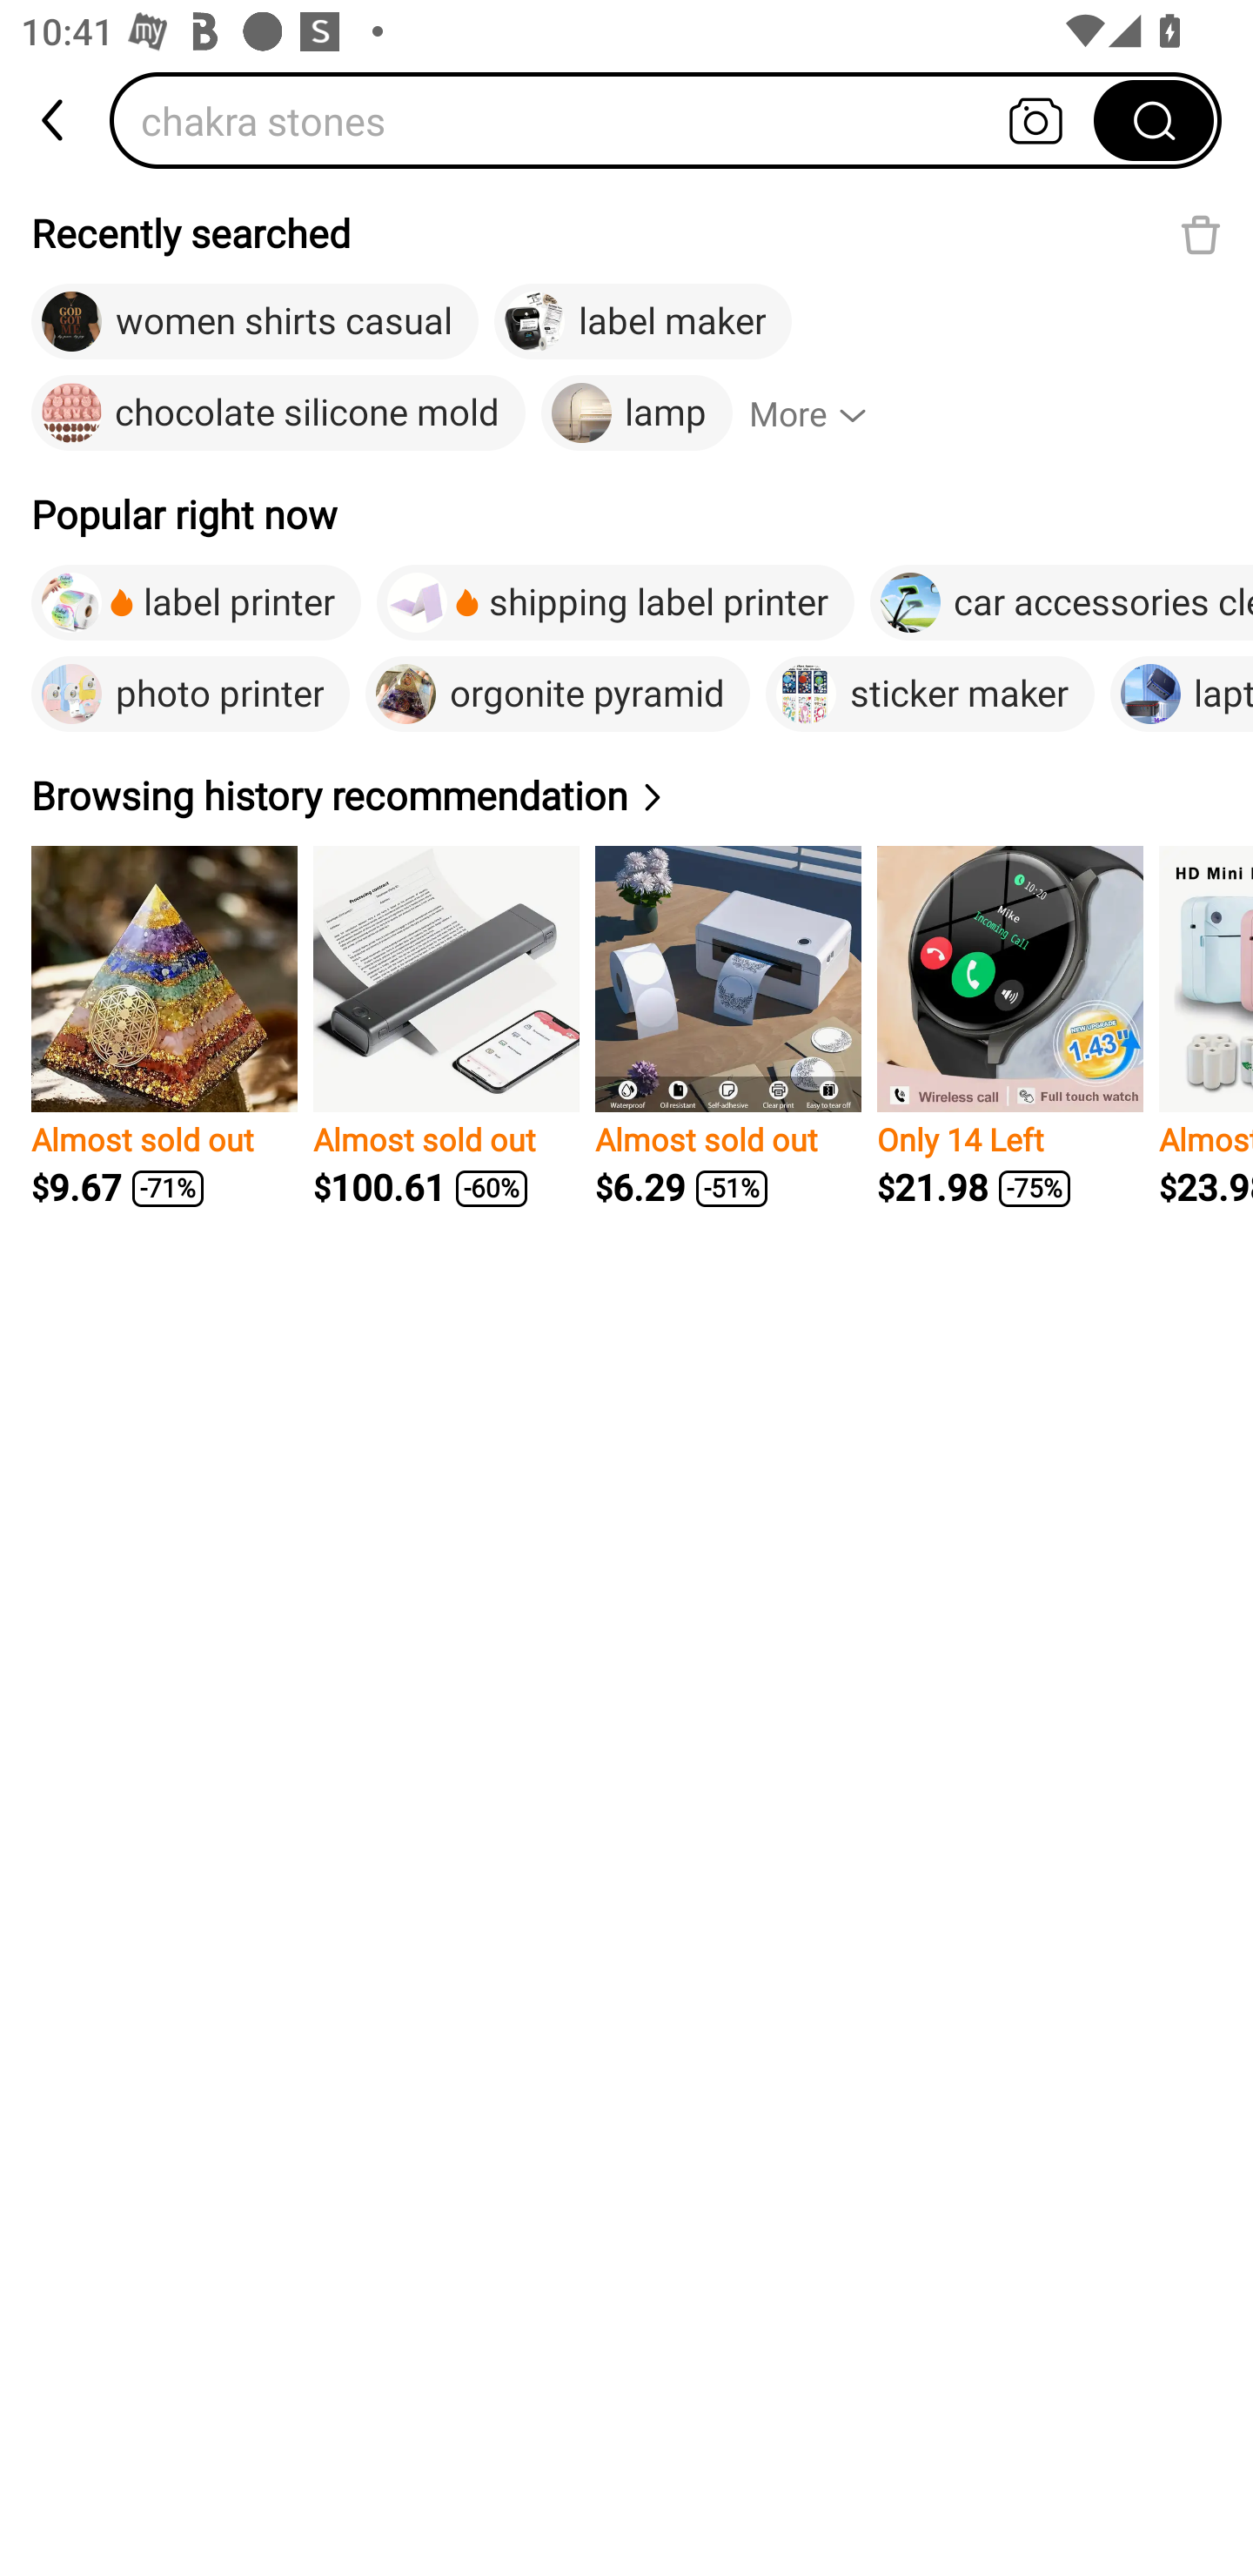 The height and width of the screenshot is (2576, 1253). Describe the element at coordinates (821, 413) in the screenshot. I see `More` at that location.